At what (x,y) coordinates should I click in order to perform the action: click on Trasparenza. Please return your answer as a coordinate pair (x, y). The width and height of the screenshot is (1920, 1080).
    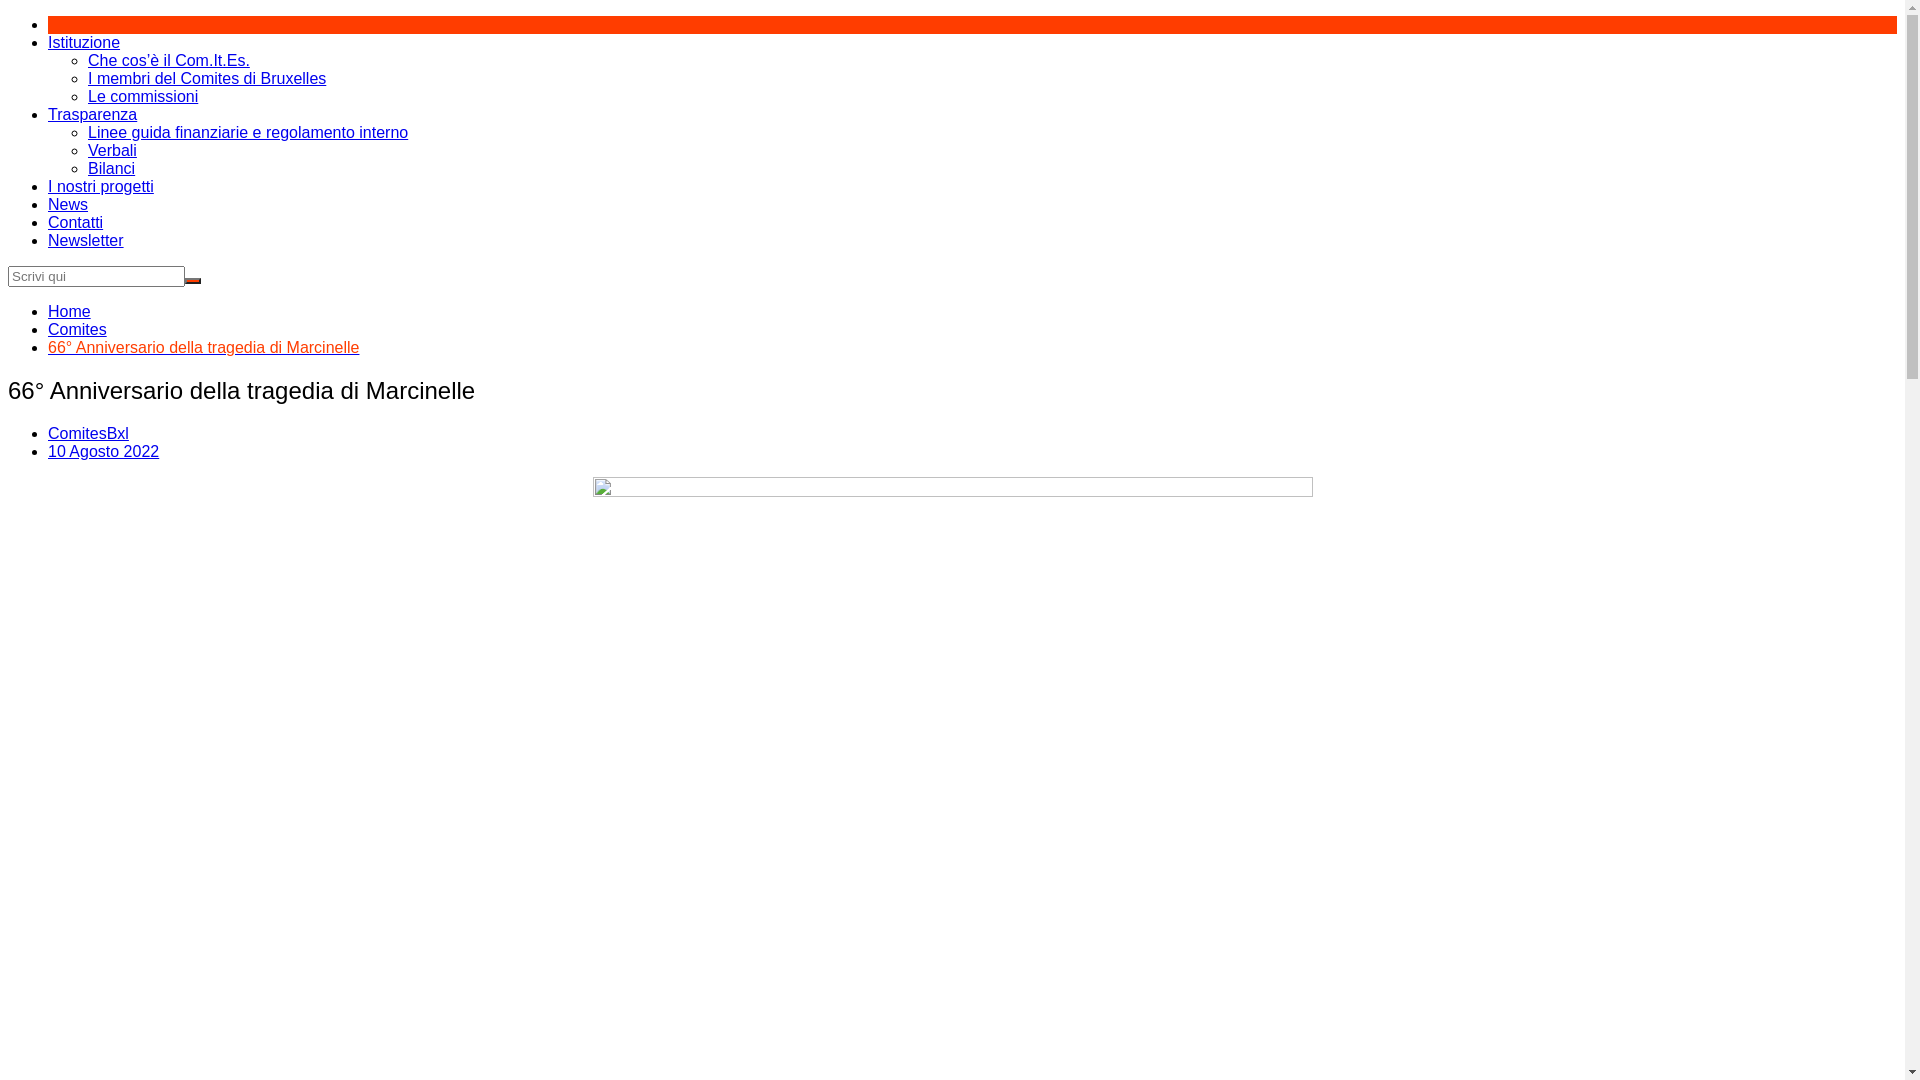
    Looking at the image, I should click on (92, 114).